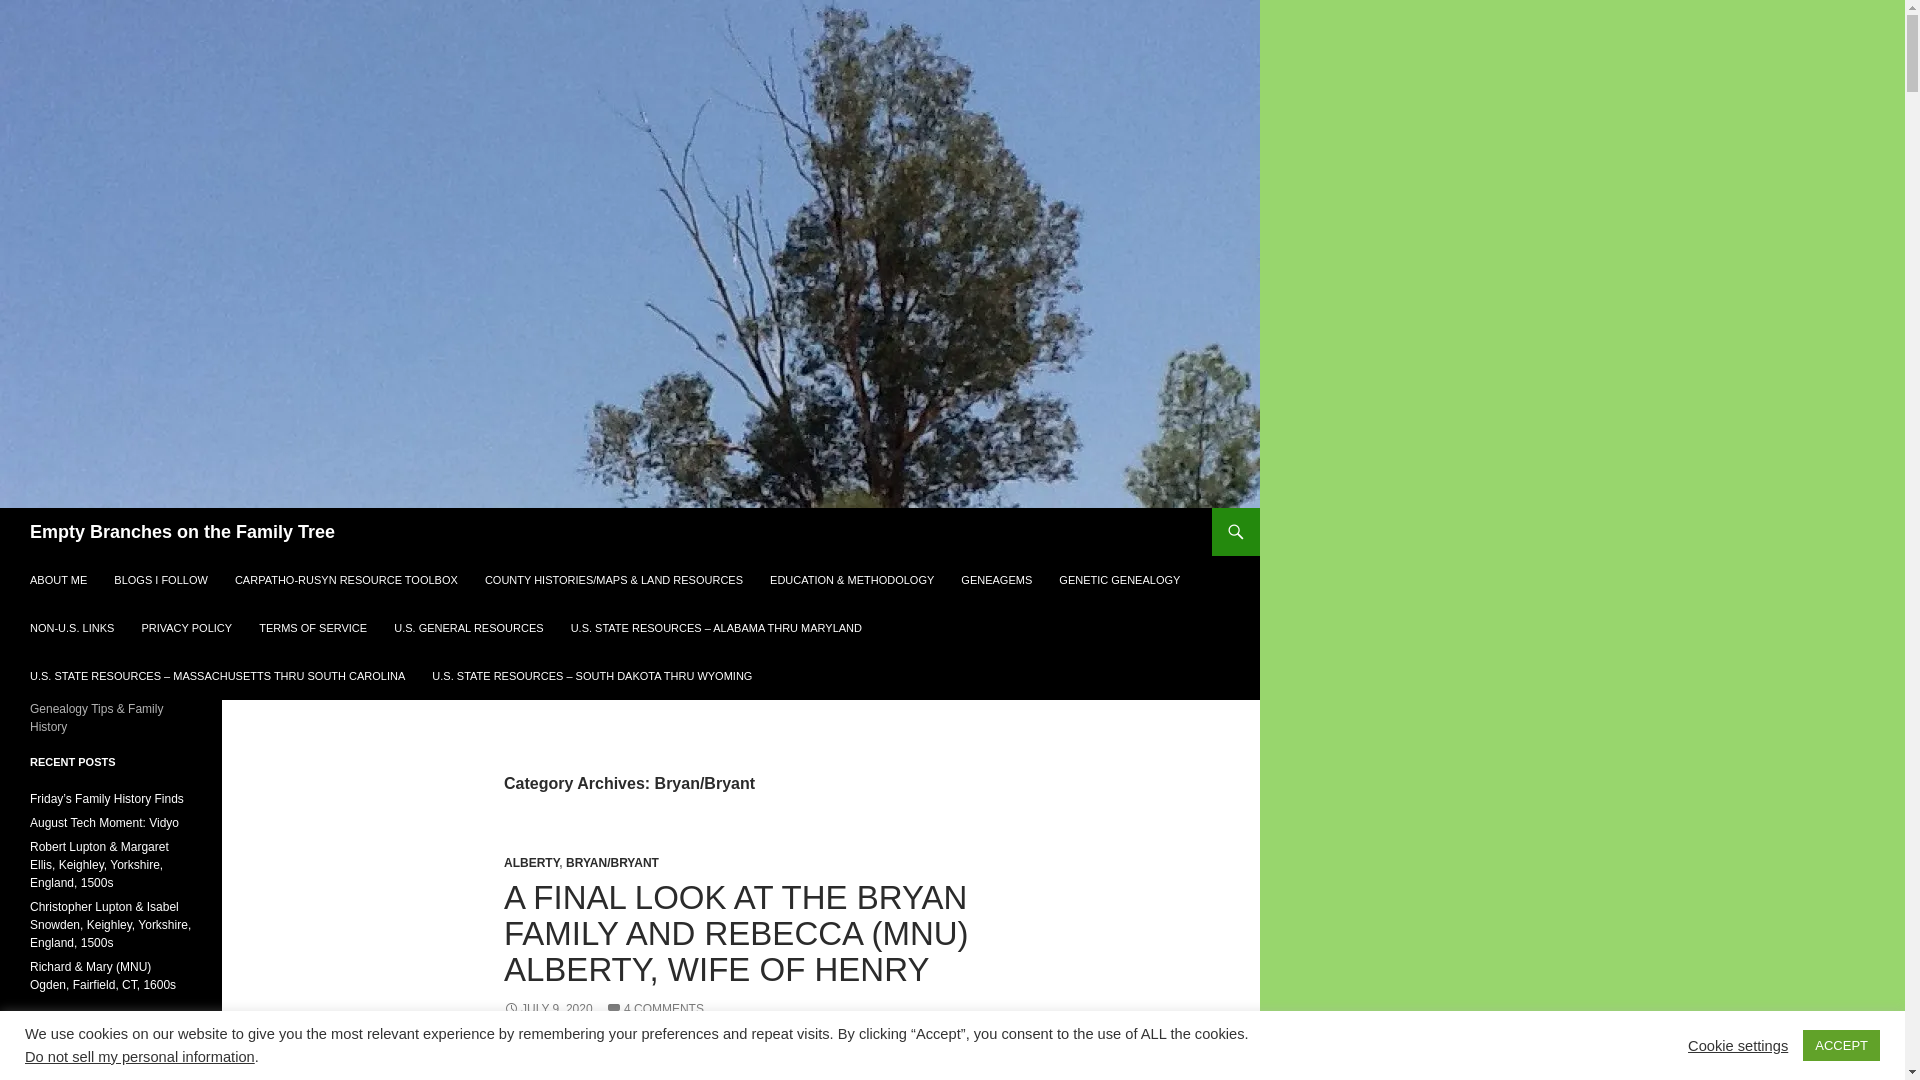 The width and height of the screenshot is (1920, 1080). Describe the element at coordinates (186, 628) in the screenshot. I see `PRIVACY POLICY` at that location.